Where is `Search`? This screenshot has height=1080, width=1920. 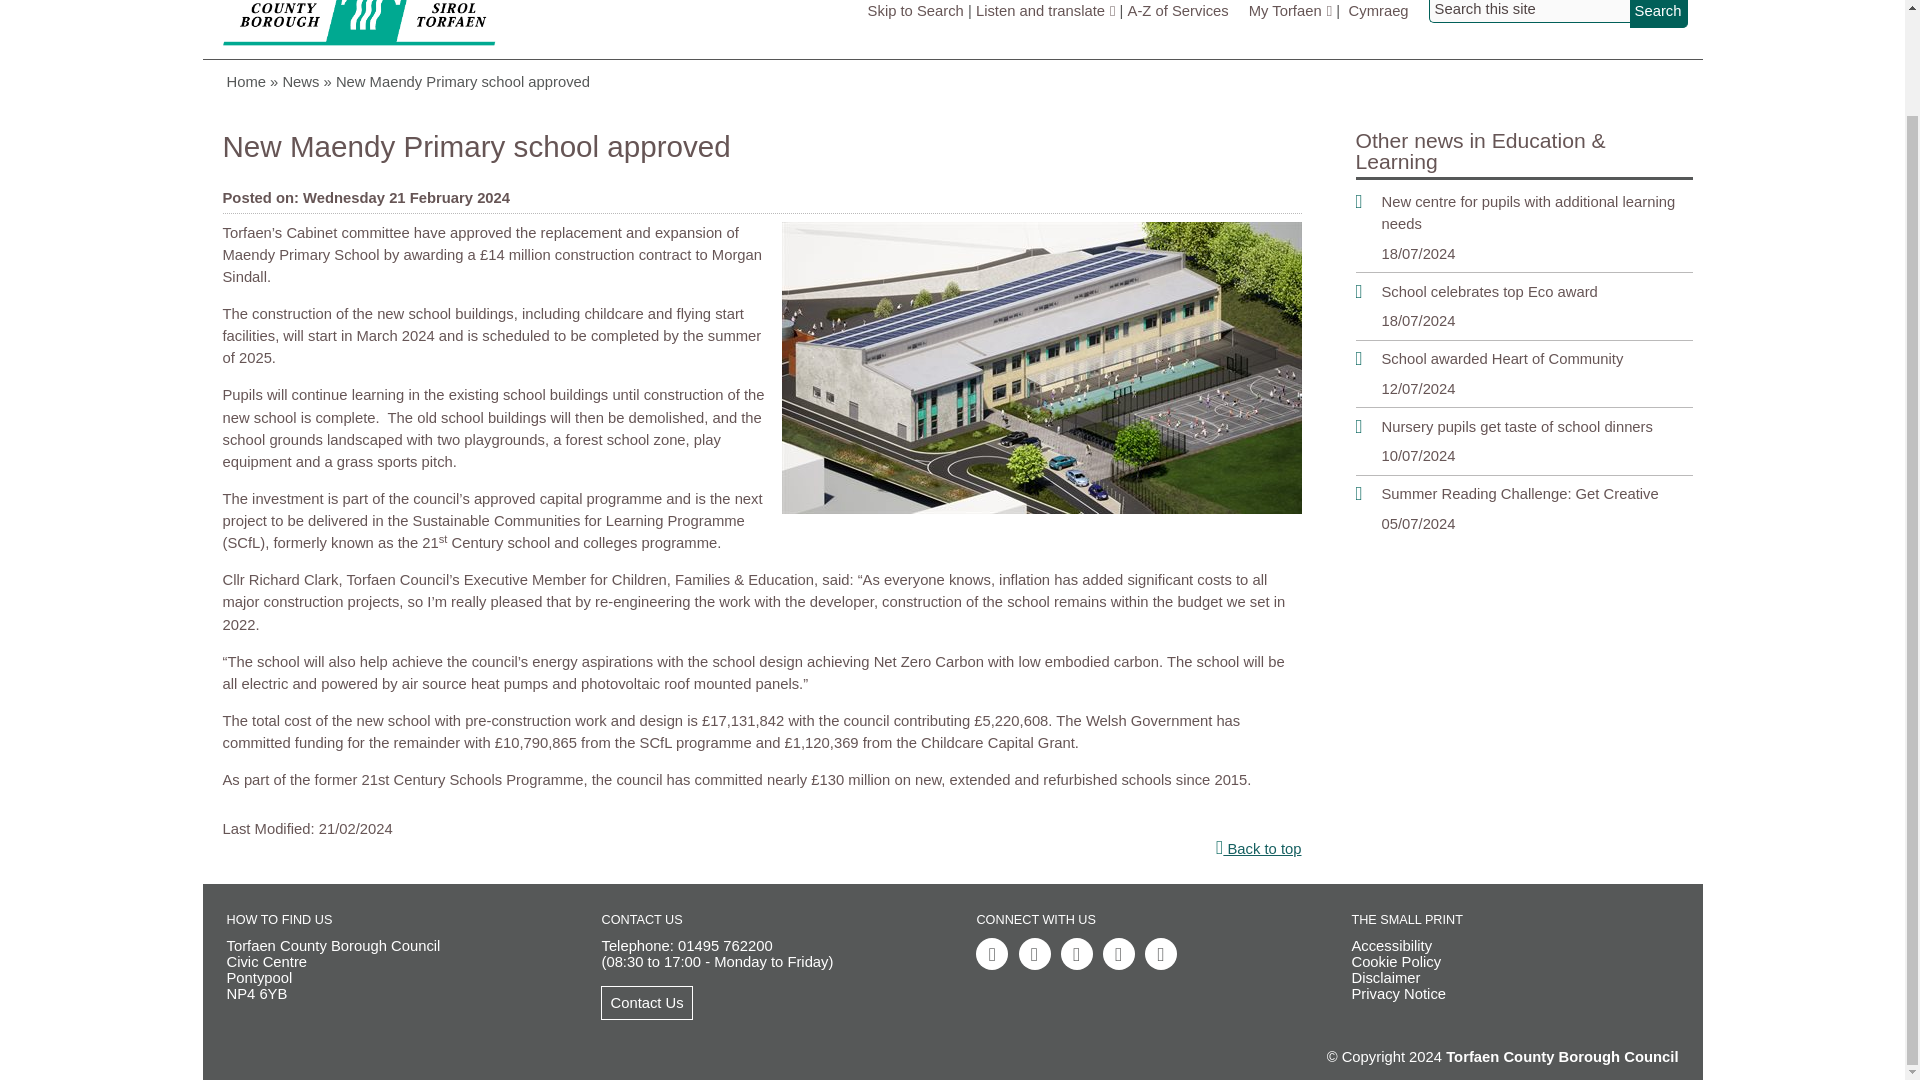
Search is located at coordinates (1658, 14).